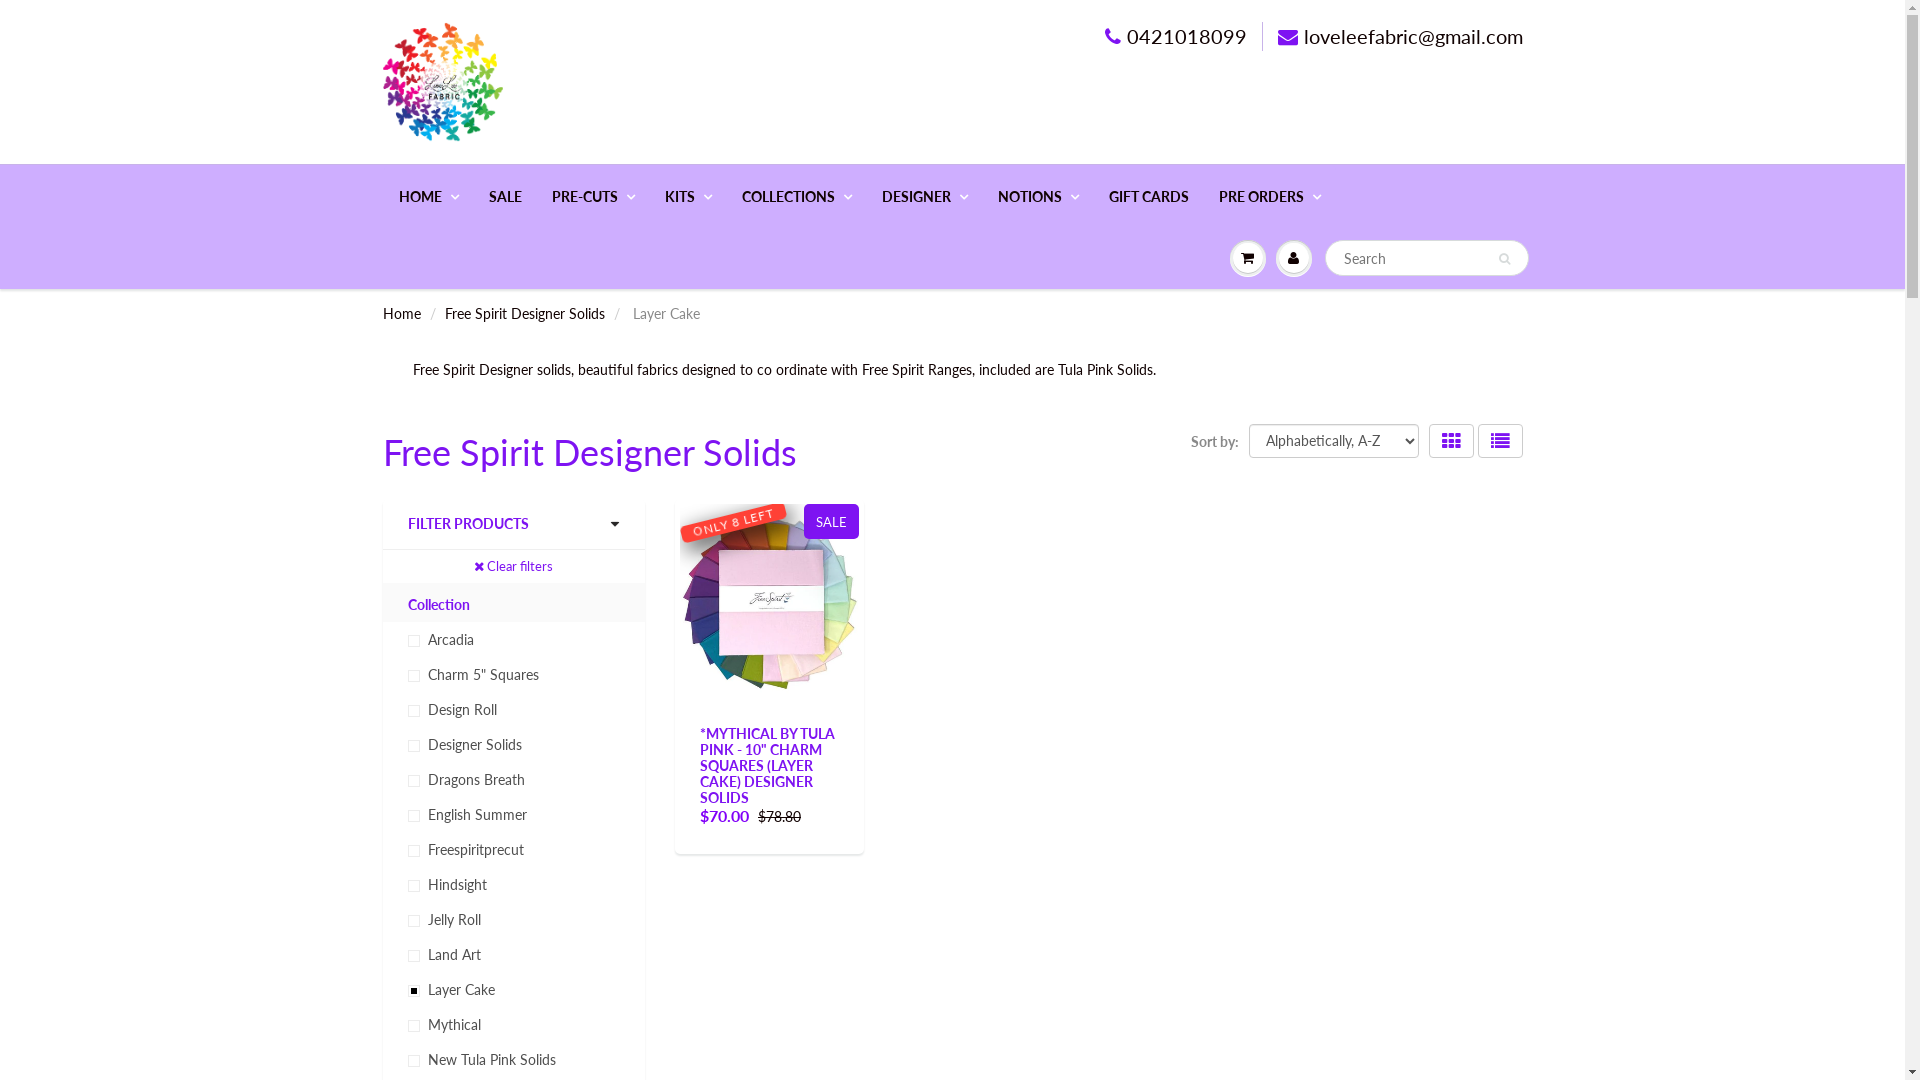  I want to click on ONLY 8 LEFT, so click(770, 592).